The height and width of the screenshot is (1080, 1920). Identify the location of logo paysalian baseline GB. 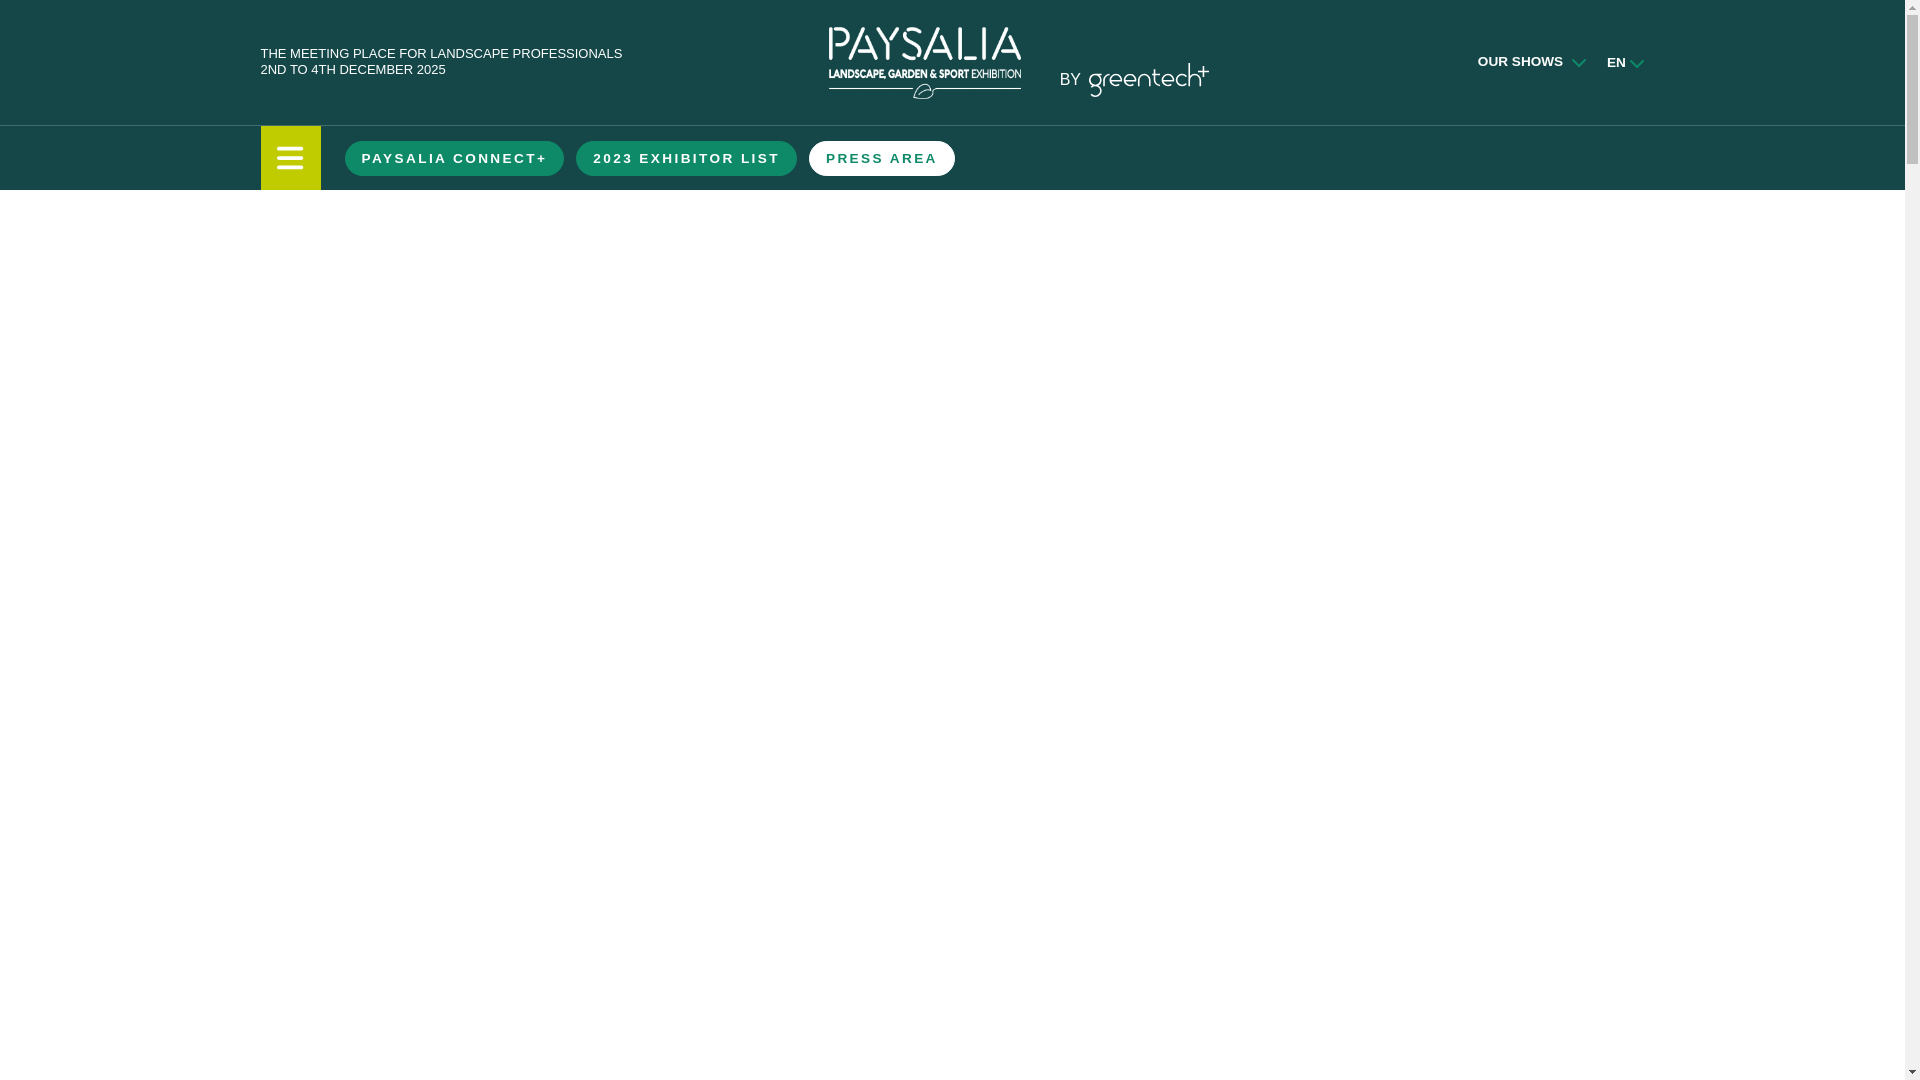
(923, 61).